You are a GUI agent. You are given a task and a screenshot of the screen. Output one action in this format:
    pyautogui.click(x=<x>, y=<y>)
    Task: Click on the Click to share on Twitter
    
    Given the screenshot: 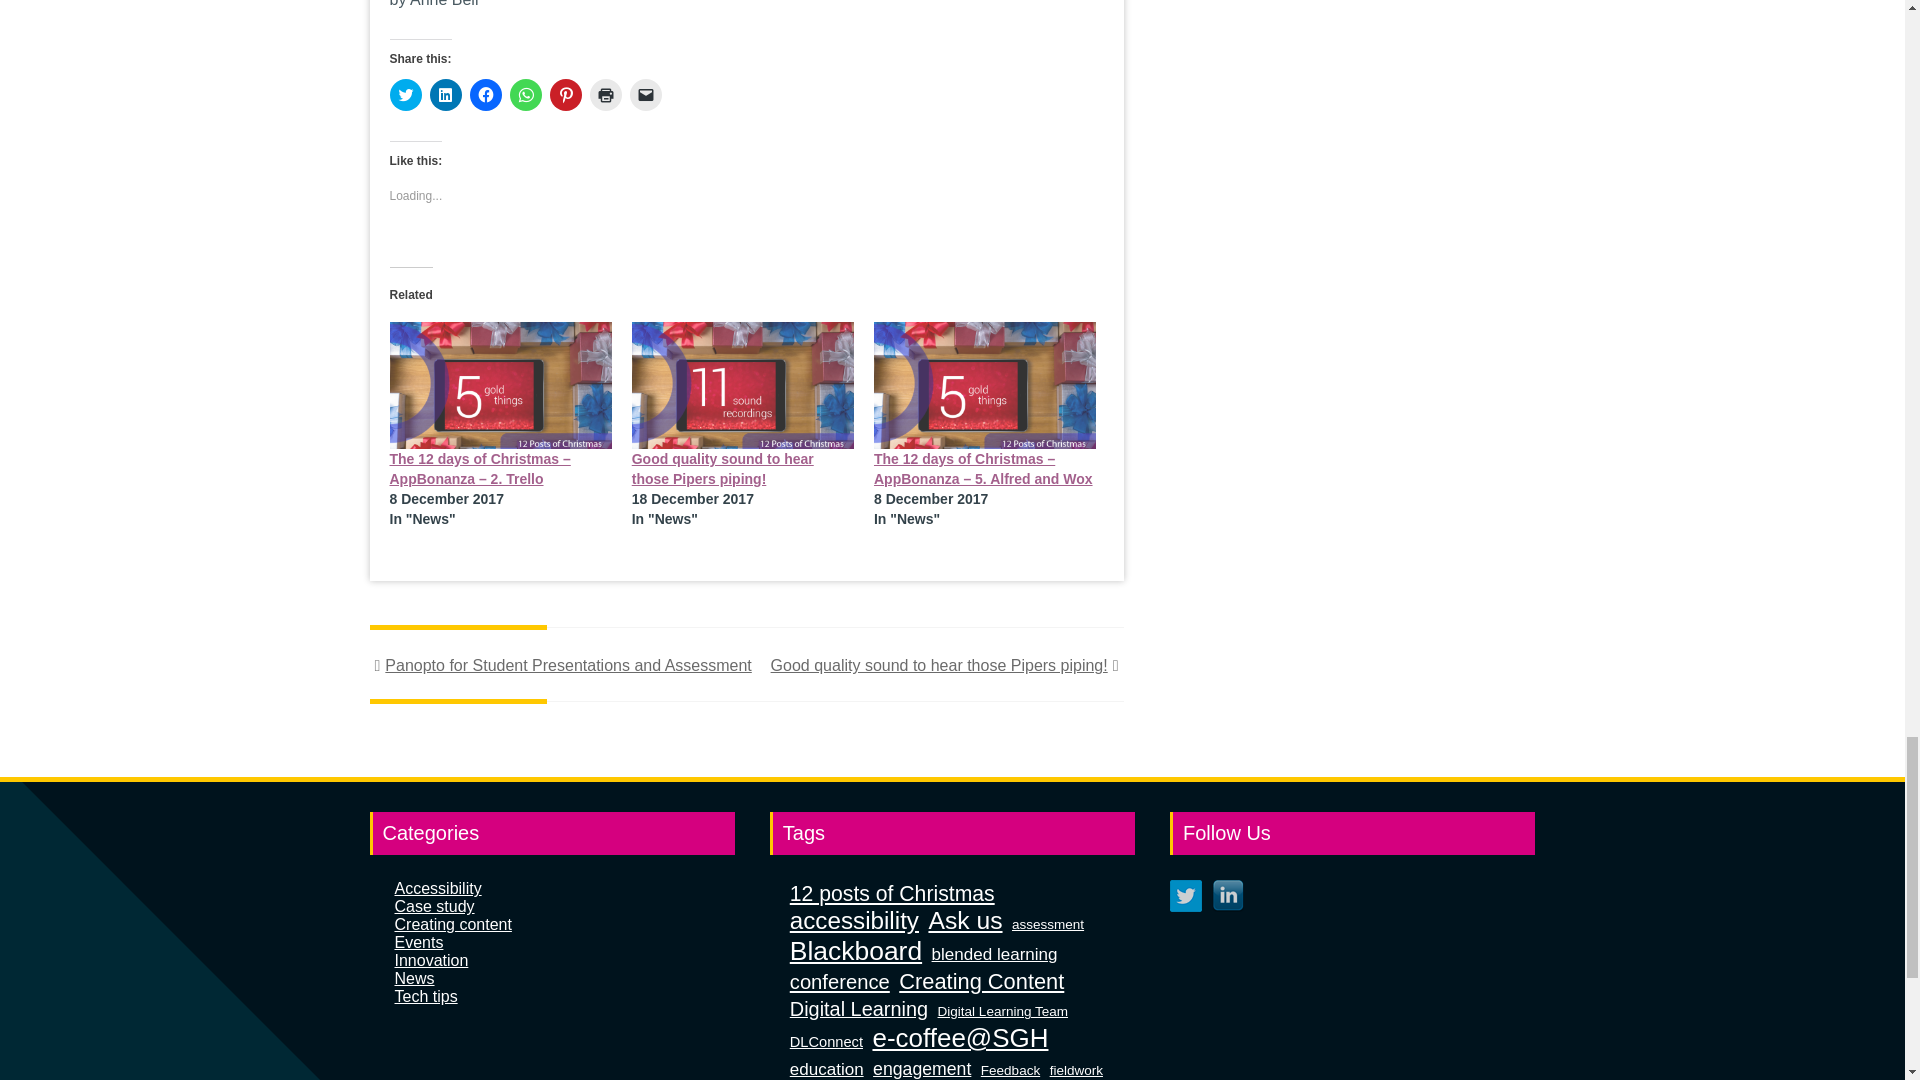 What is the action you would take?
    pyautogui.click(x=406, y=94)
    